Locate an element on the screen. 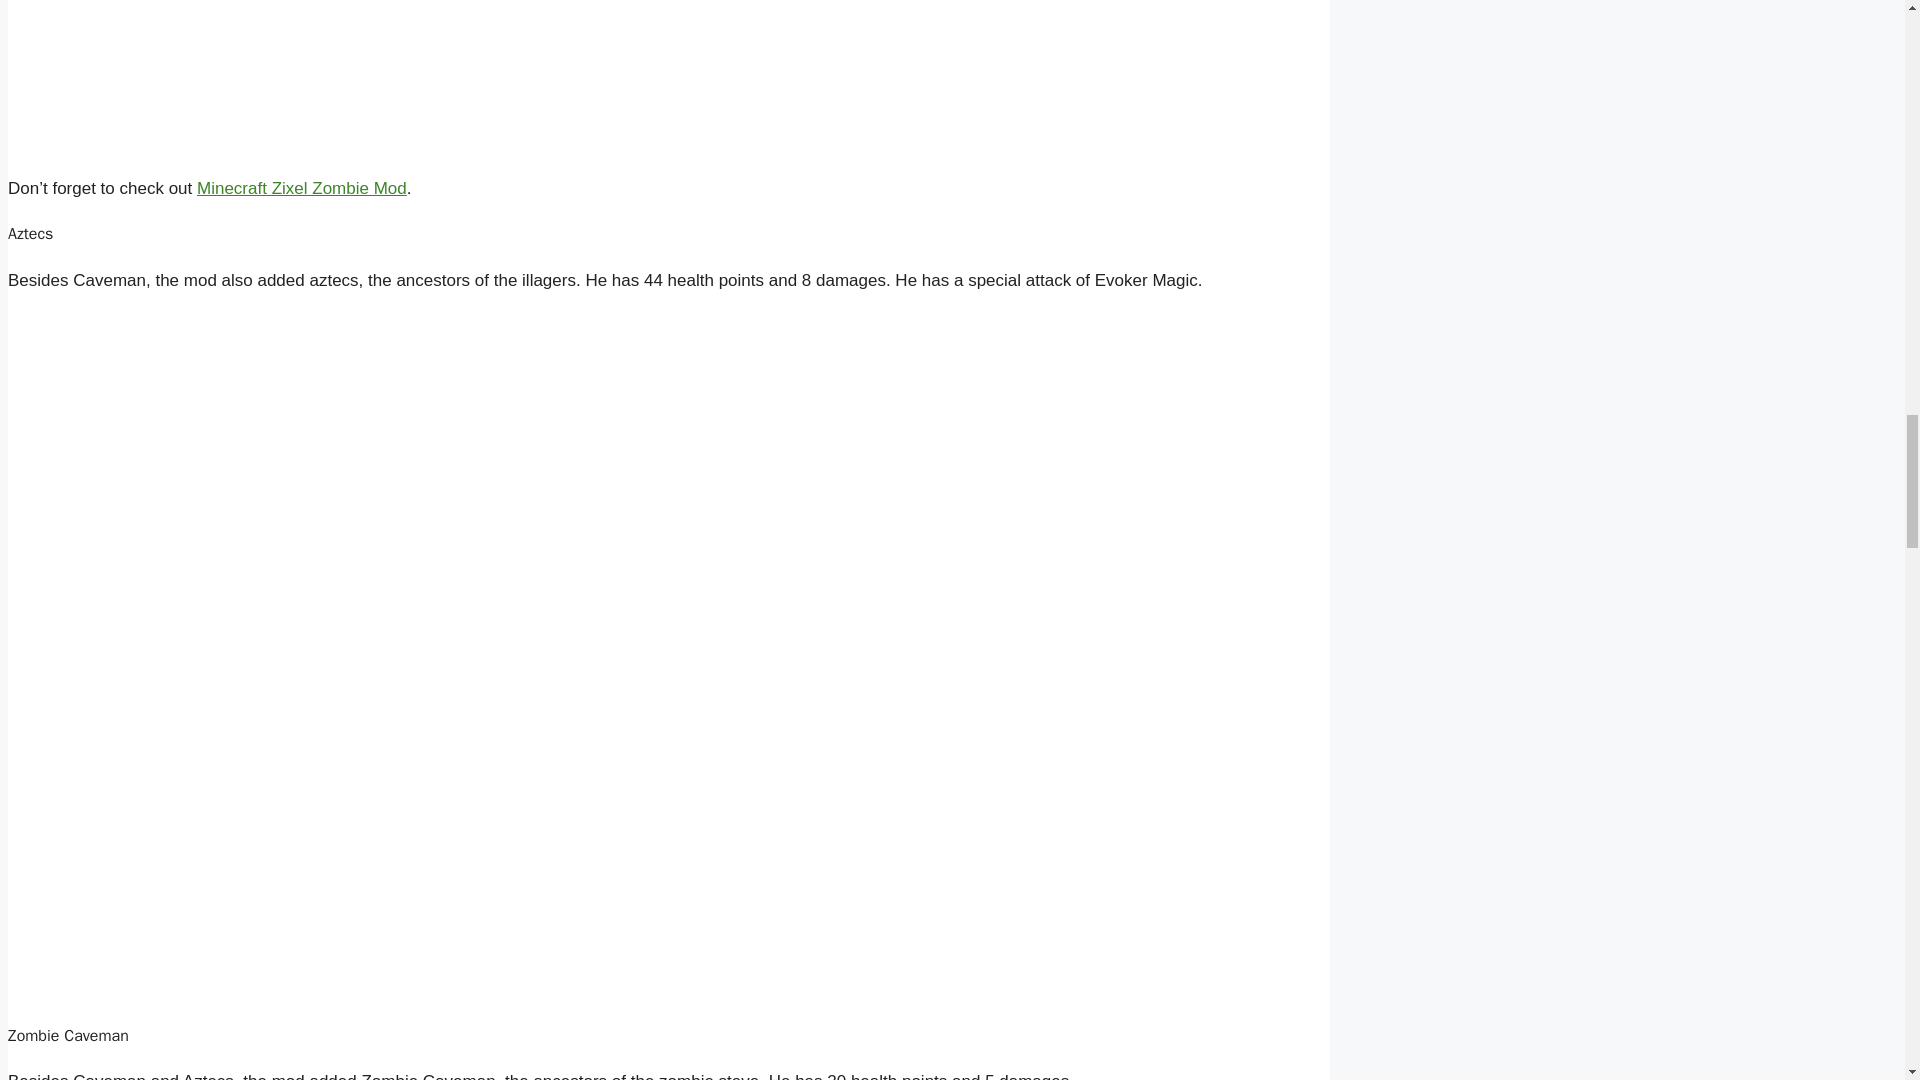  Minecraft Zixel Zombie Mod is located at coordinates (302, 188).